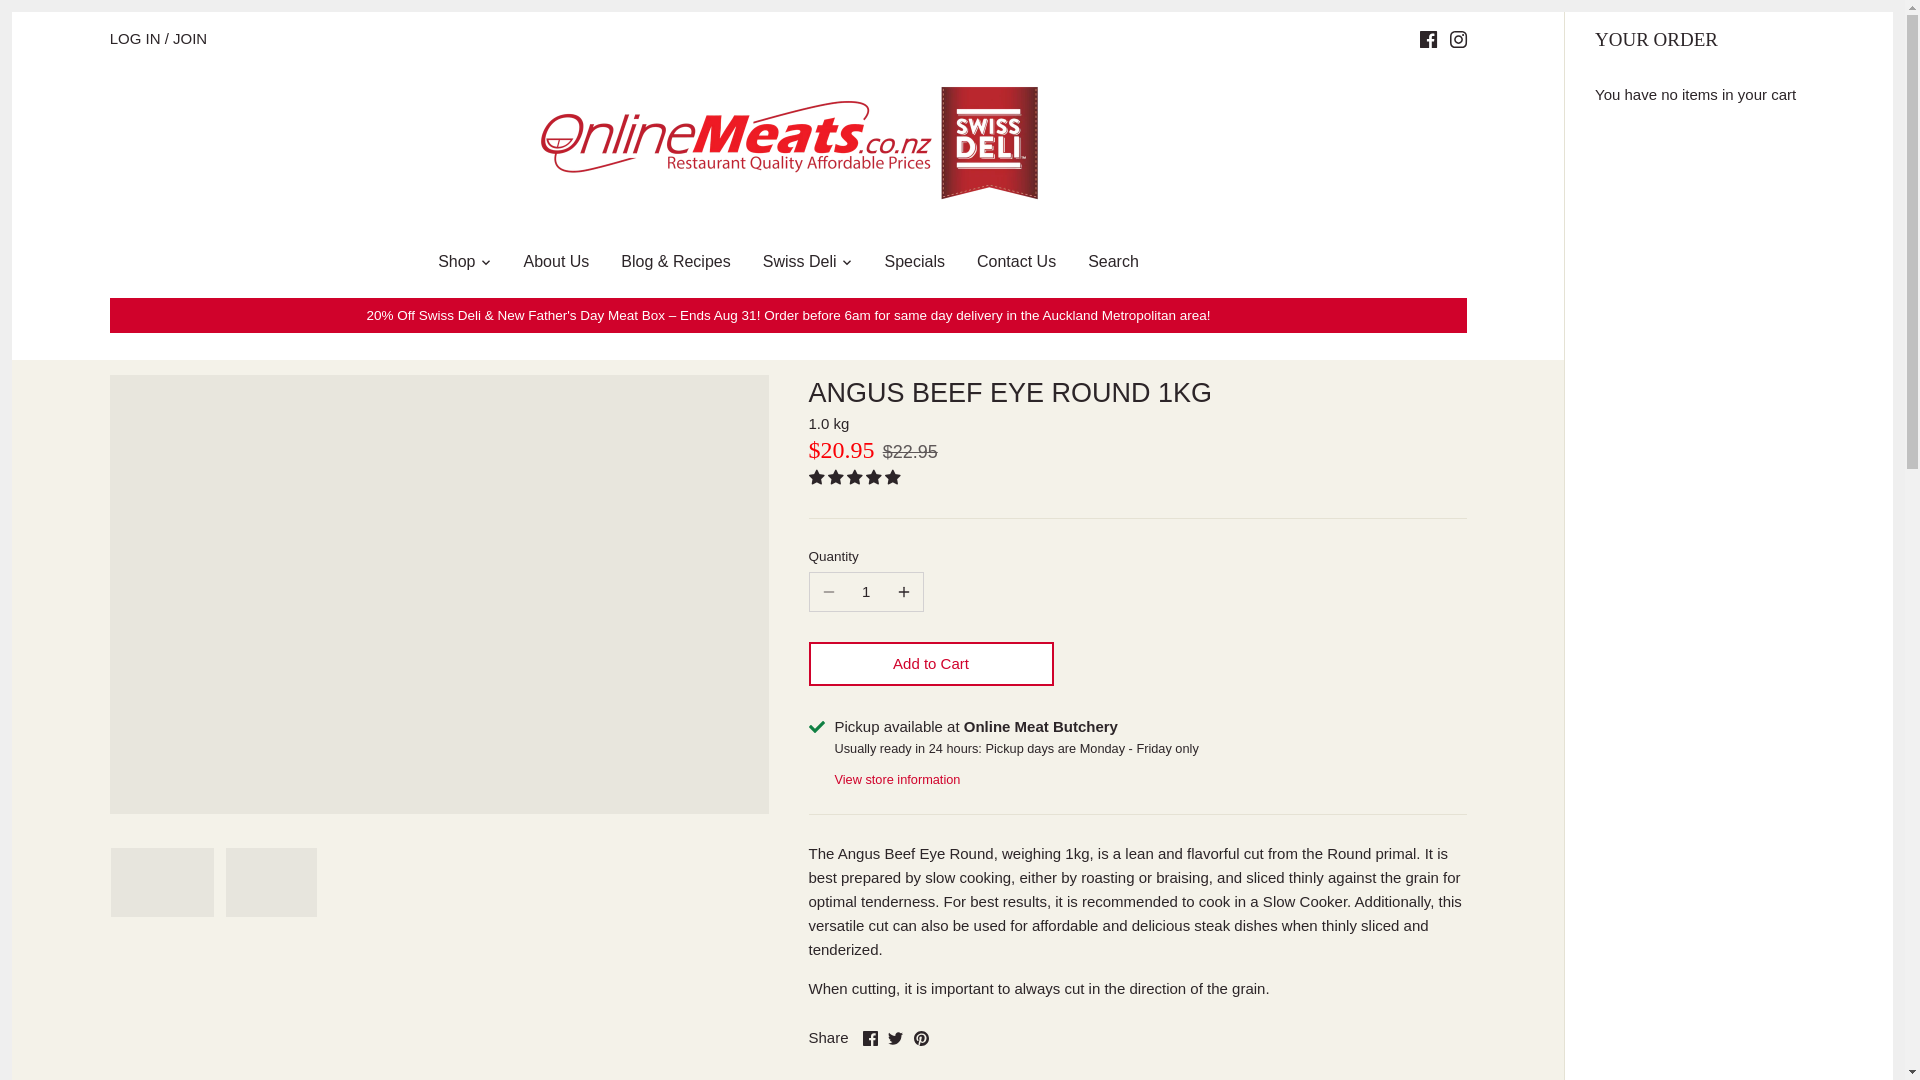 The width and height of the screenshot is (1920, 1080). What do you see at coordinates (866, 592) in the screenshot?
I see `1` at bounding box center [866, 592].